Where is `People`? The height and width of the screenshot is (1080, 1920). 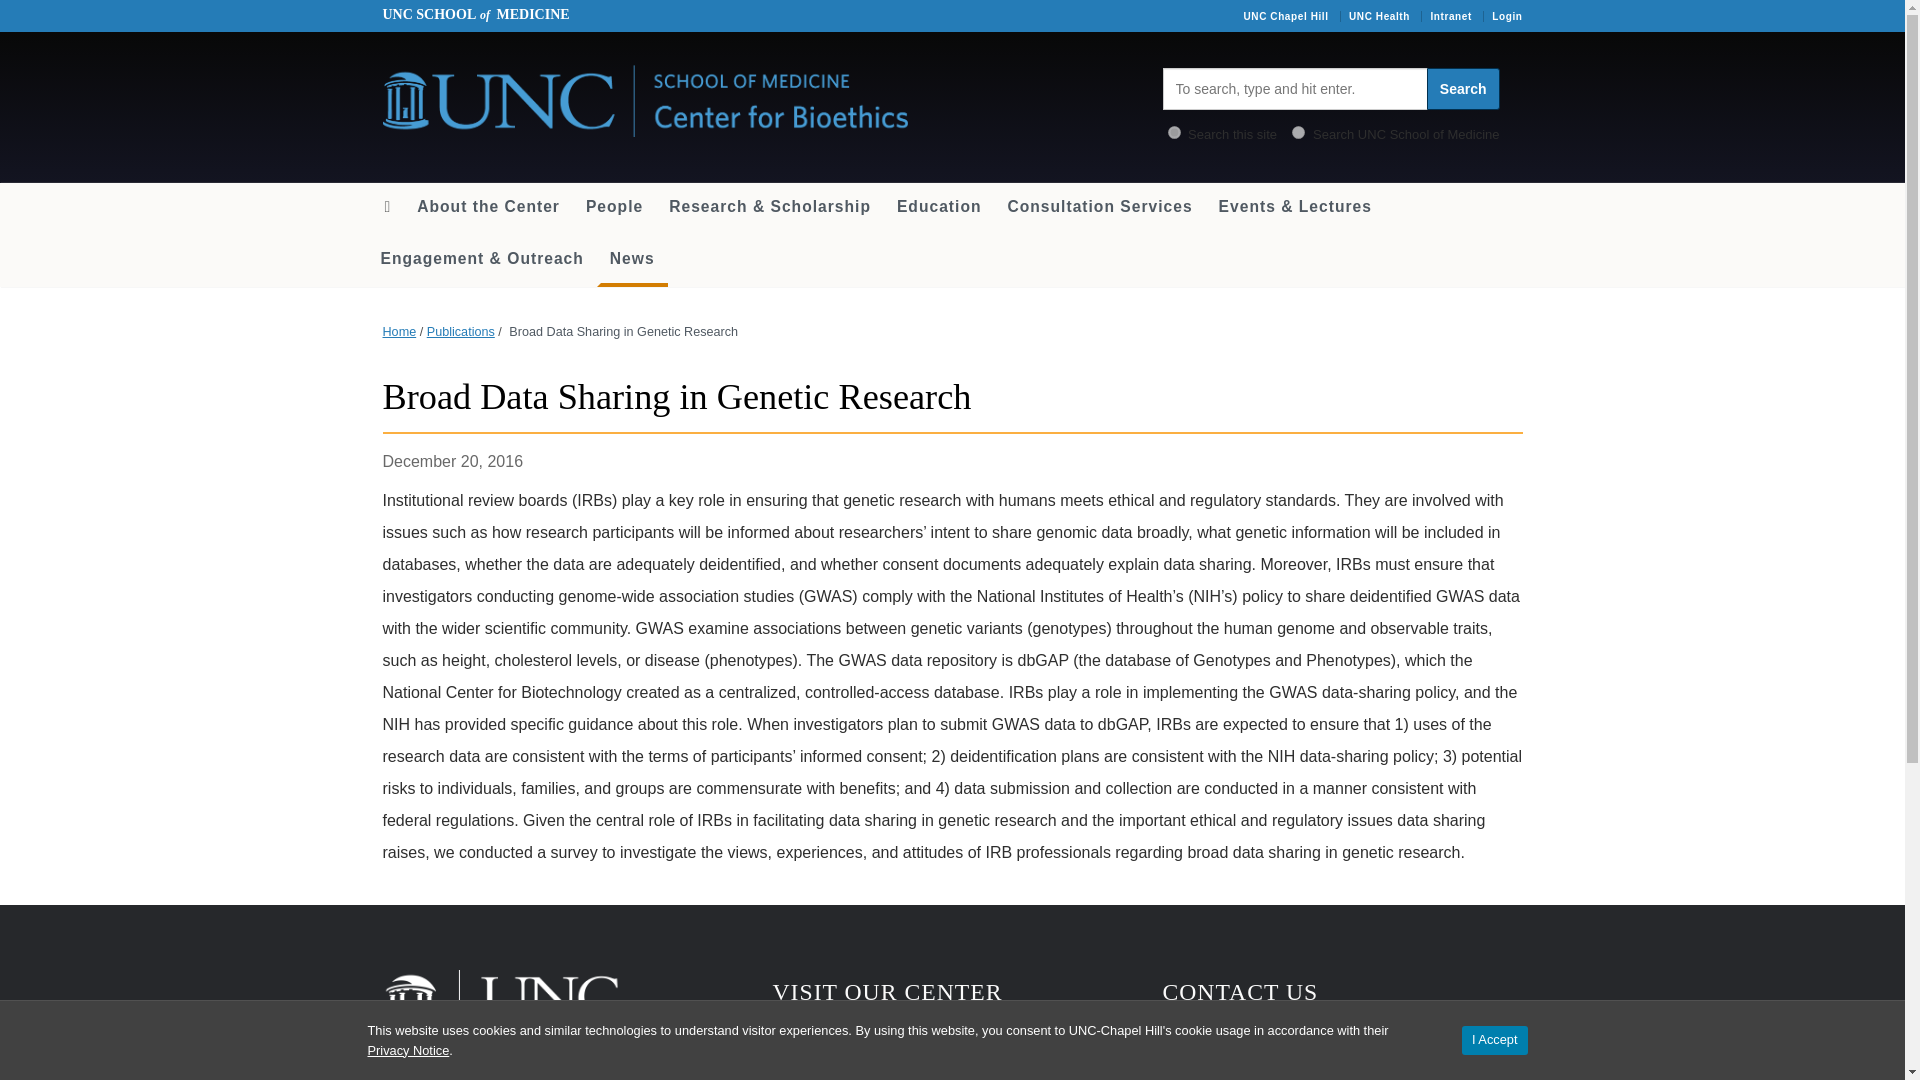 People is located at coordinates (614, 206).